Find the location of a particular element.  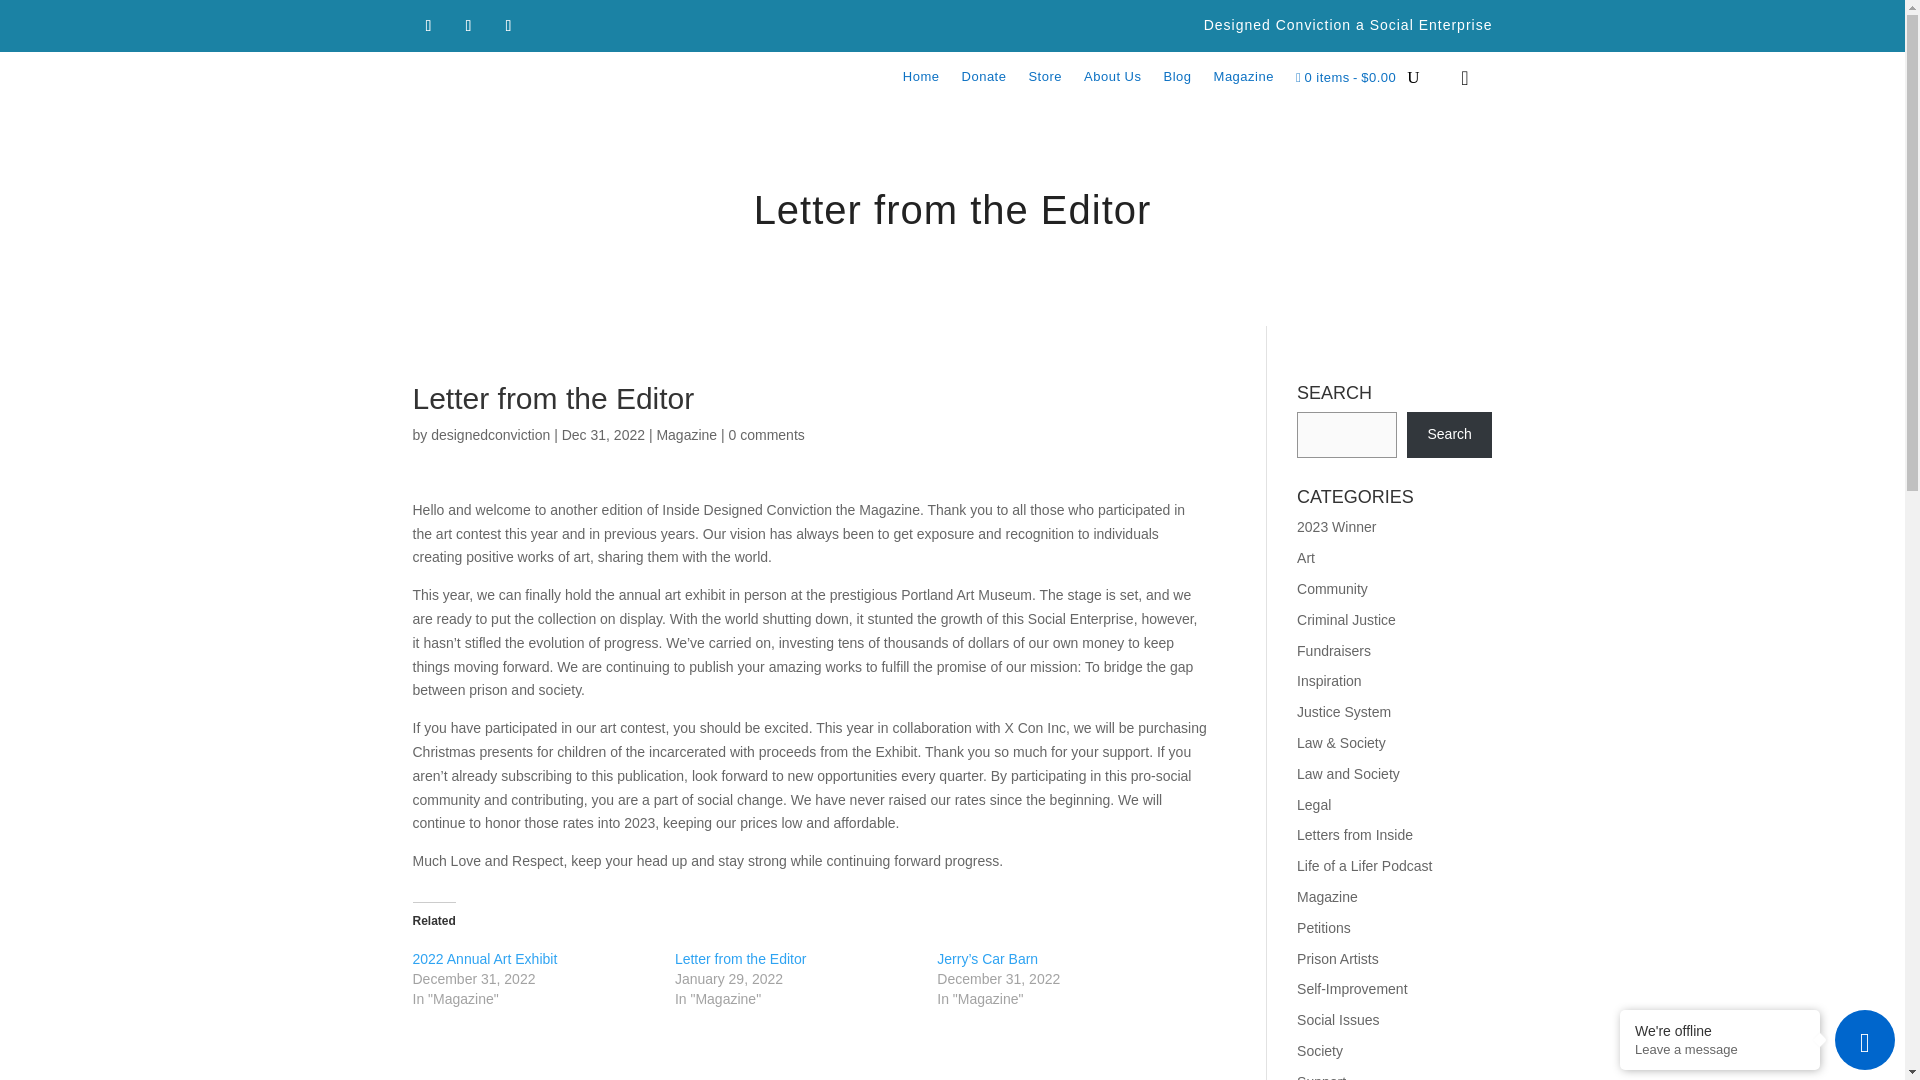

Criminal Justice is located at coordinates (1346, 620).